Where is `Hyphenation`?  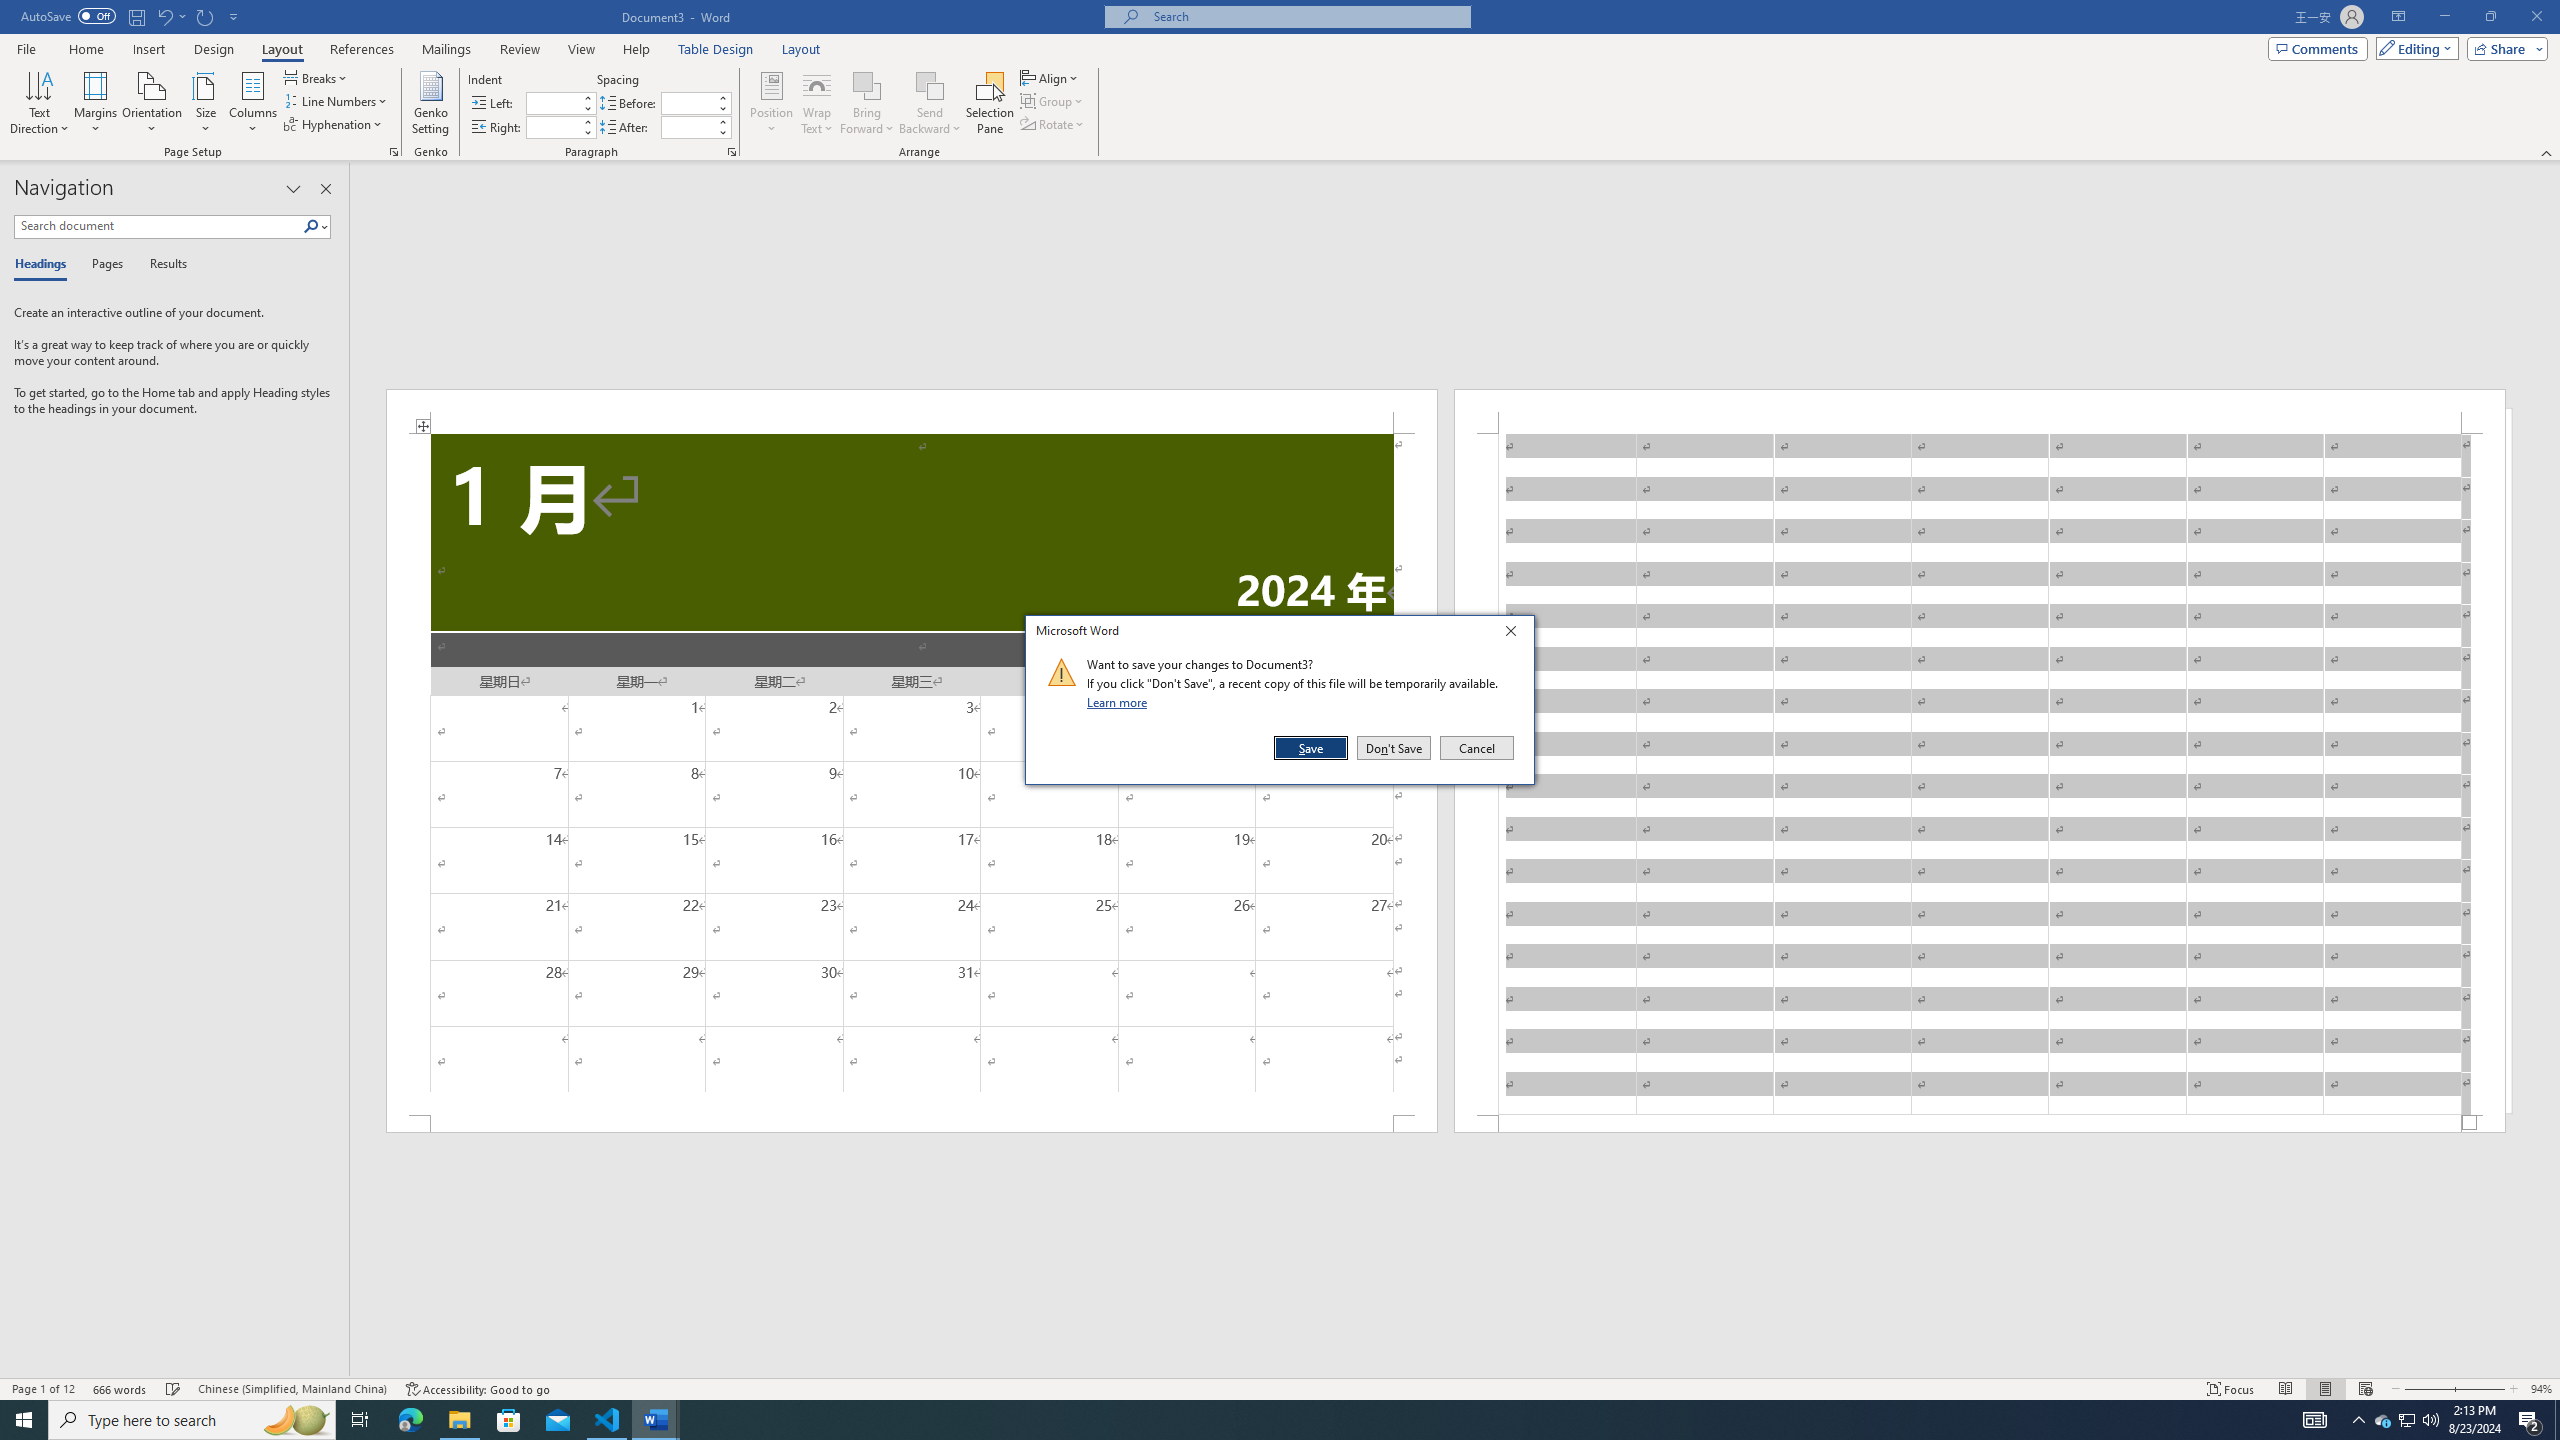 Hyphenation is located at coordinates (334, 124).